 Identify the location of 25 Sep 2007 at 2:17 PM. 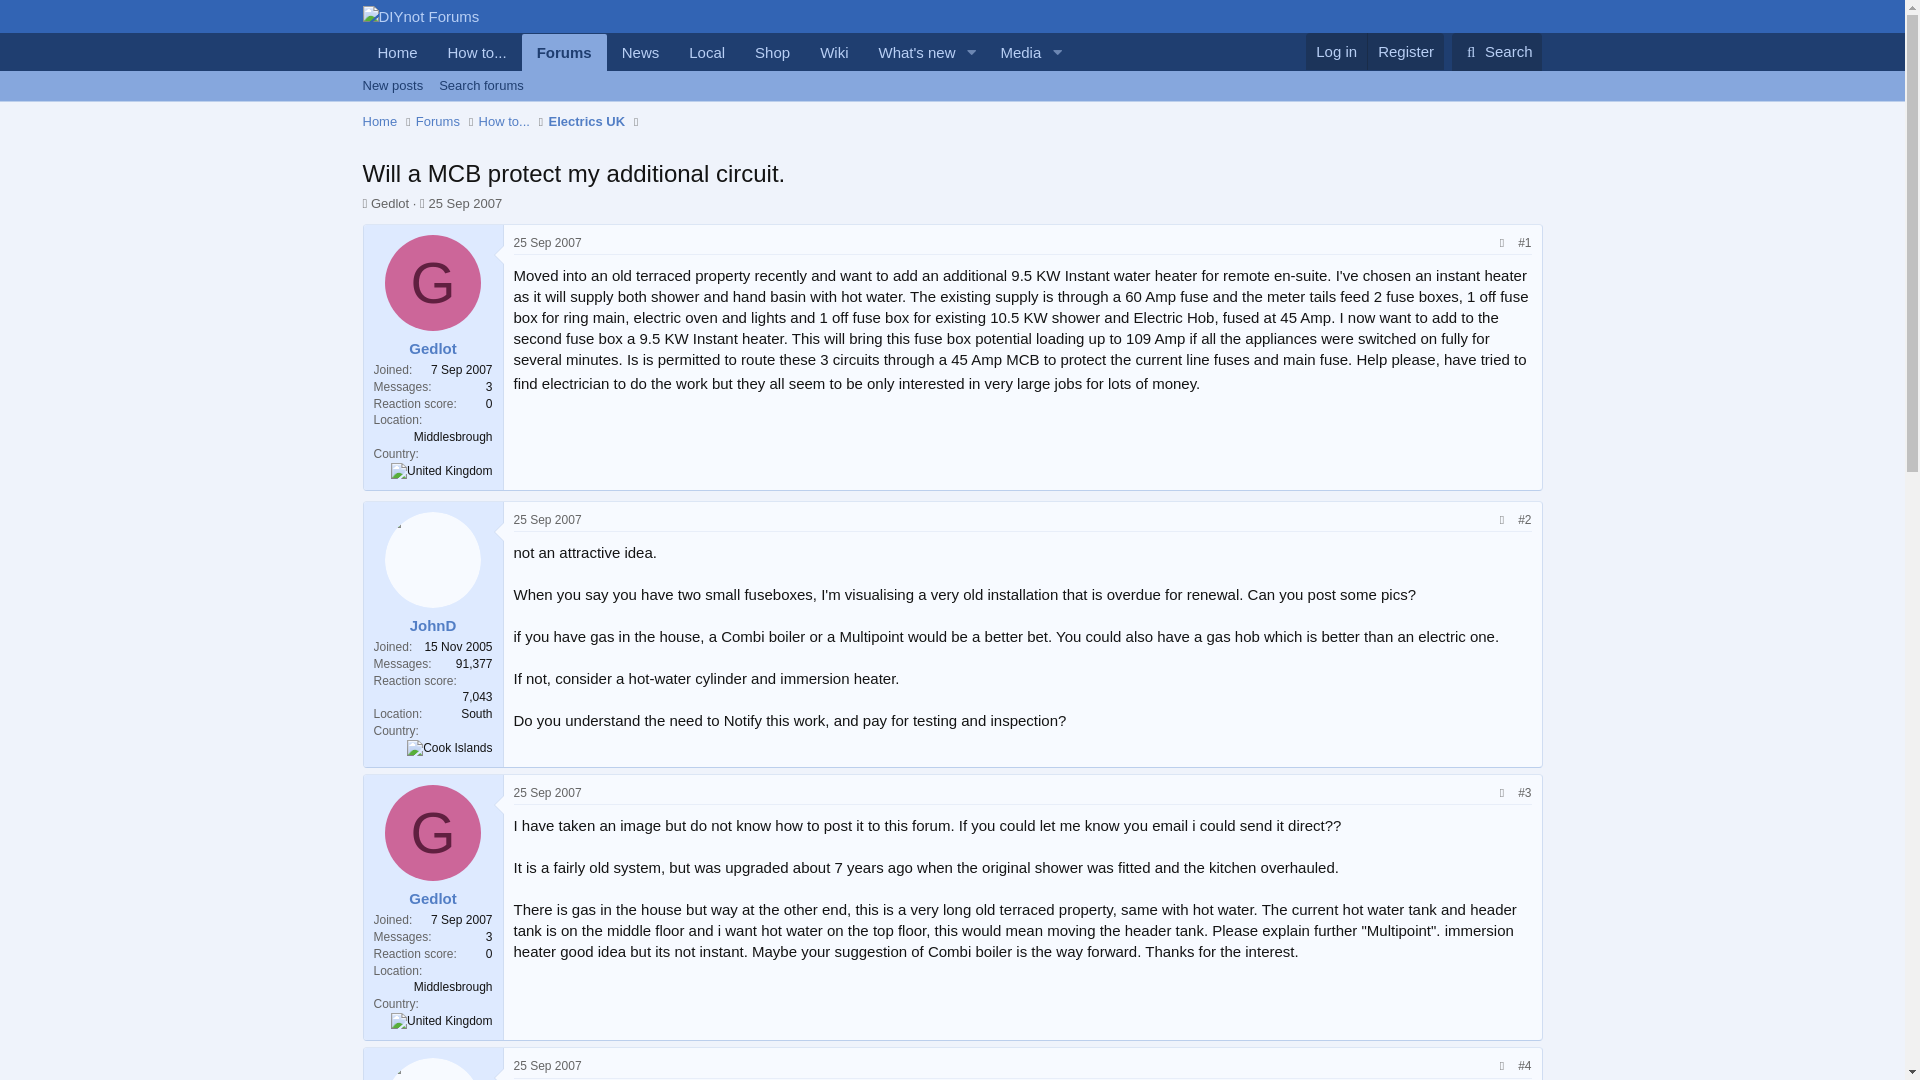
(1497, 52).